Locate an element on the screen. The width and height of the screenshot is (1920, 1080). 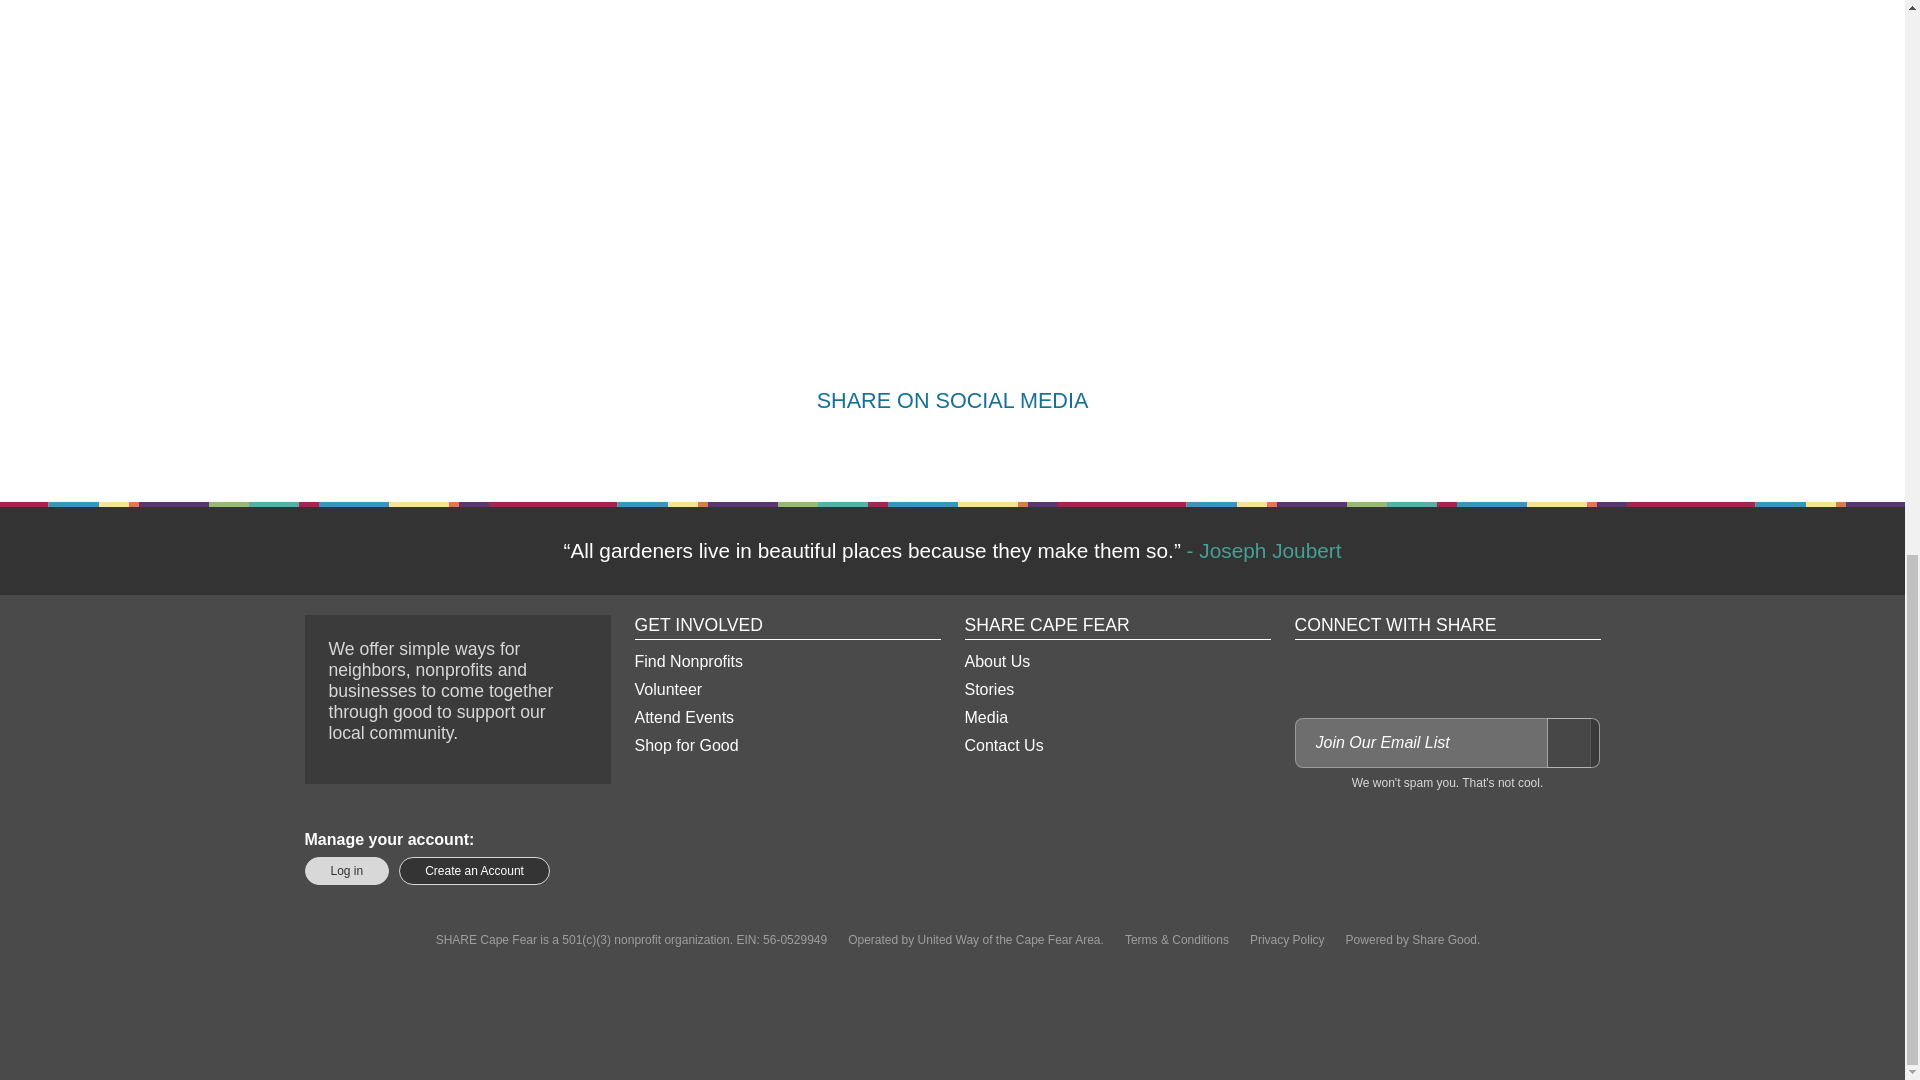
Media is located at coordinates (1116, 718).